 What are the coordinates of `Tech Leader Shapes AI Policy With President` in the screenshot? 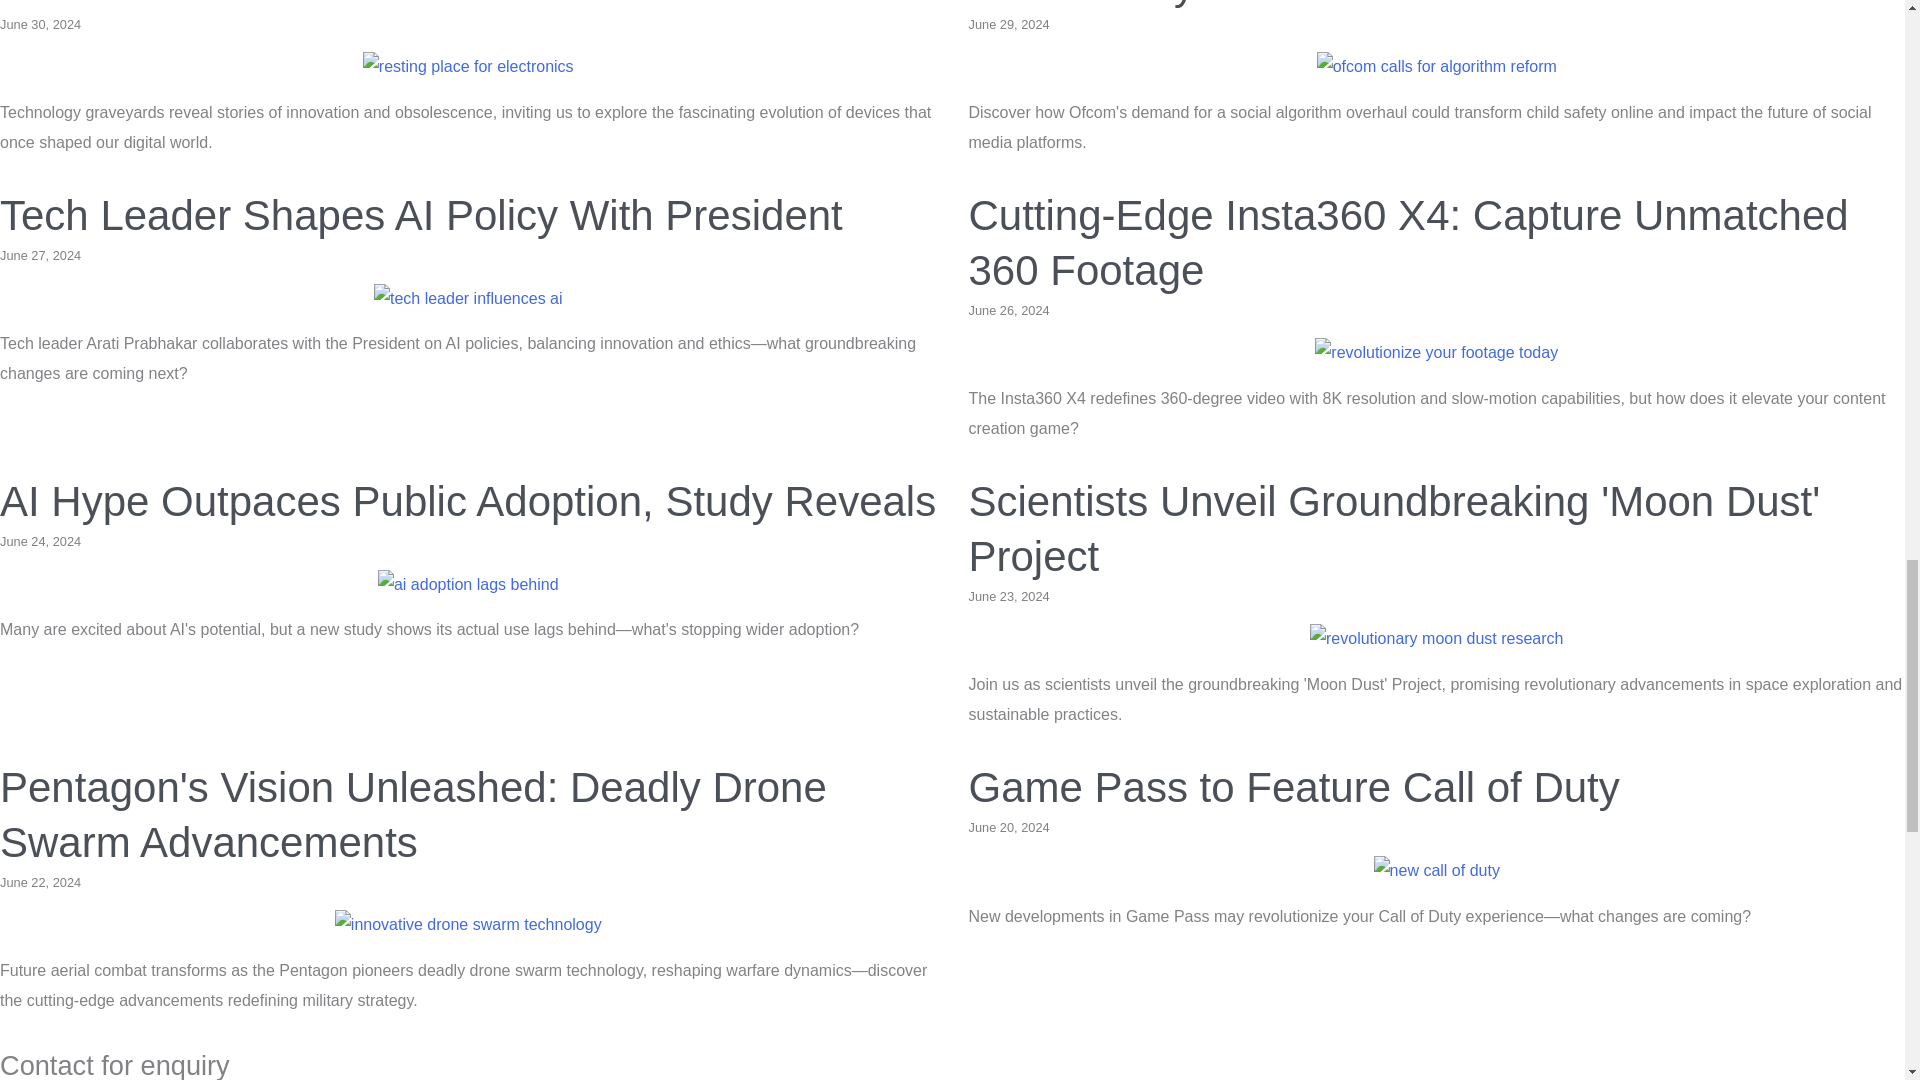 It's located at (468, 298).